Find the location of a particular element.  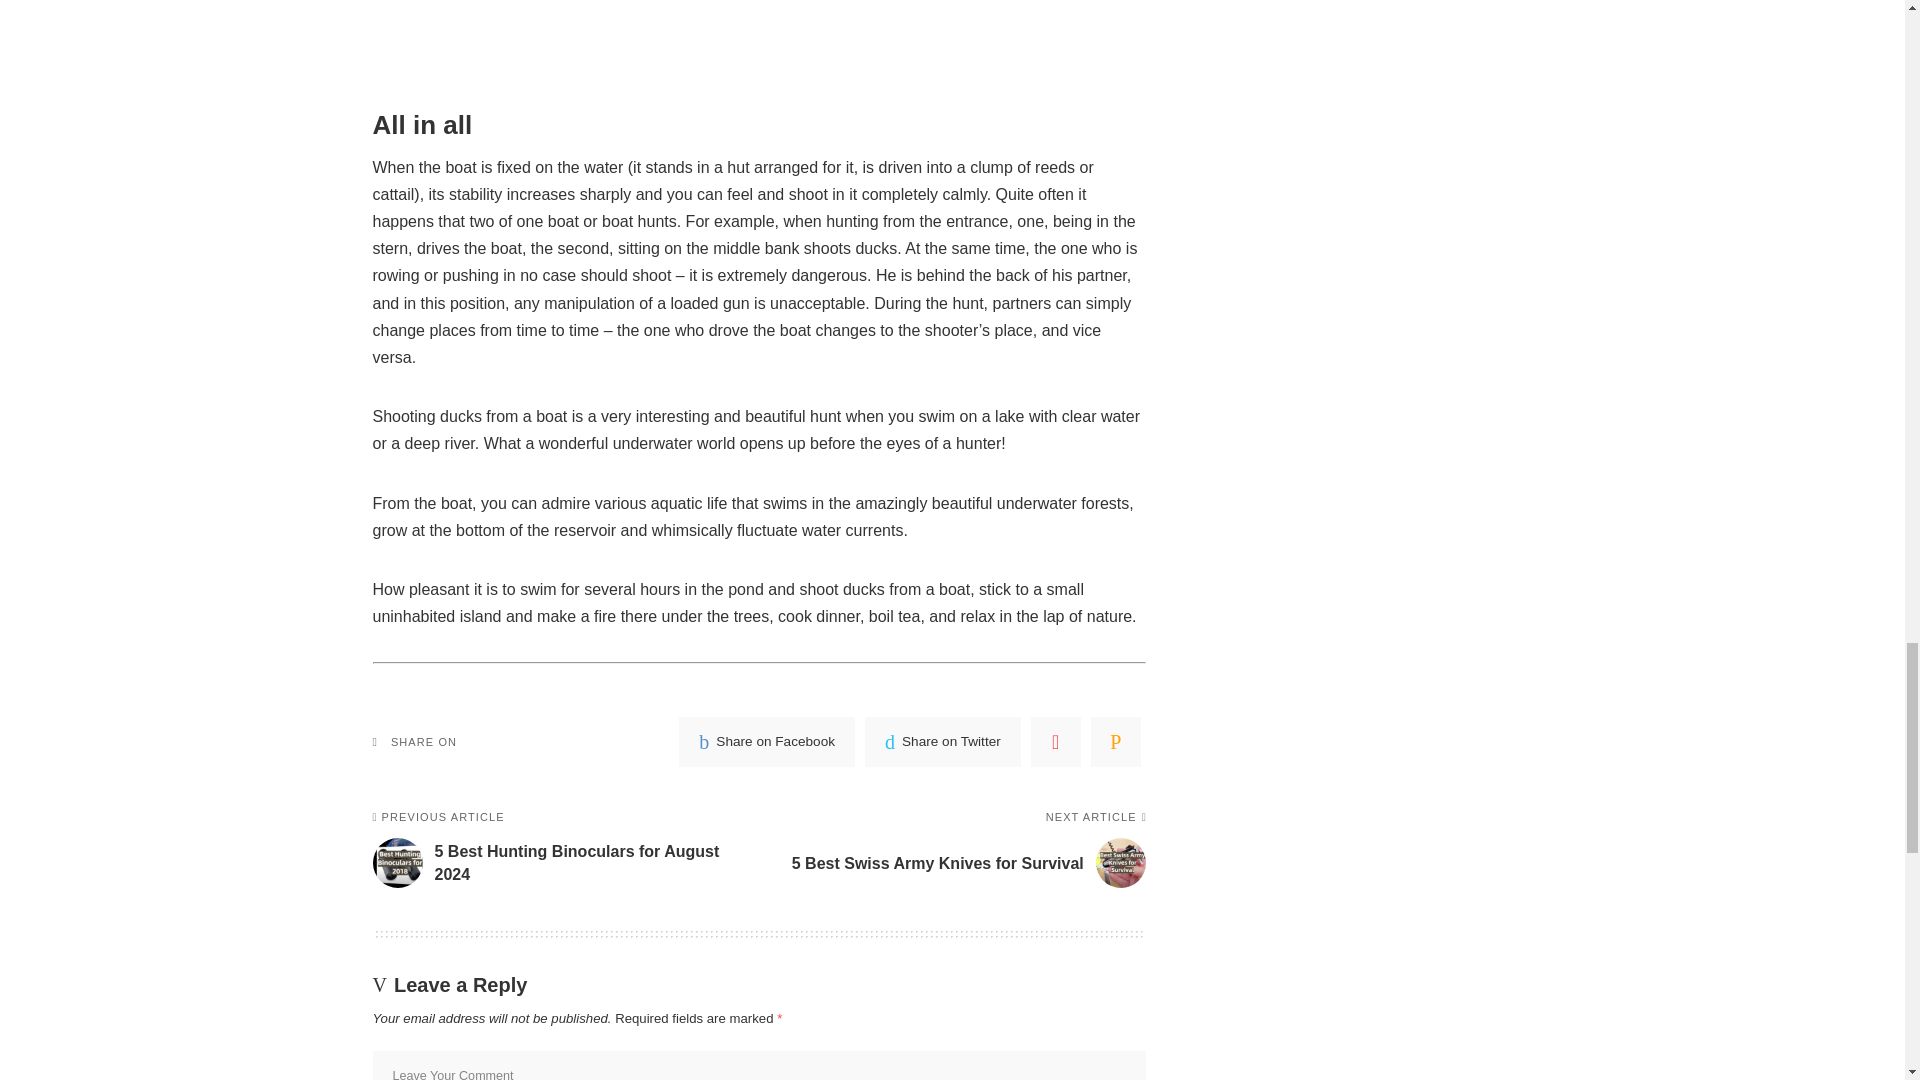

Share on Twitter is located at coordinates (943, 742).